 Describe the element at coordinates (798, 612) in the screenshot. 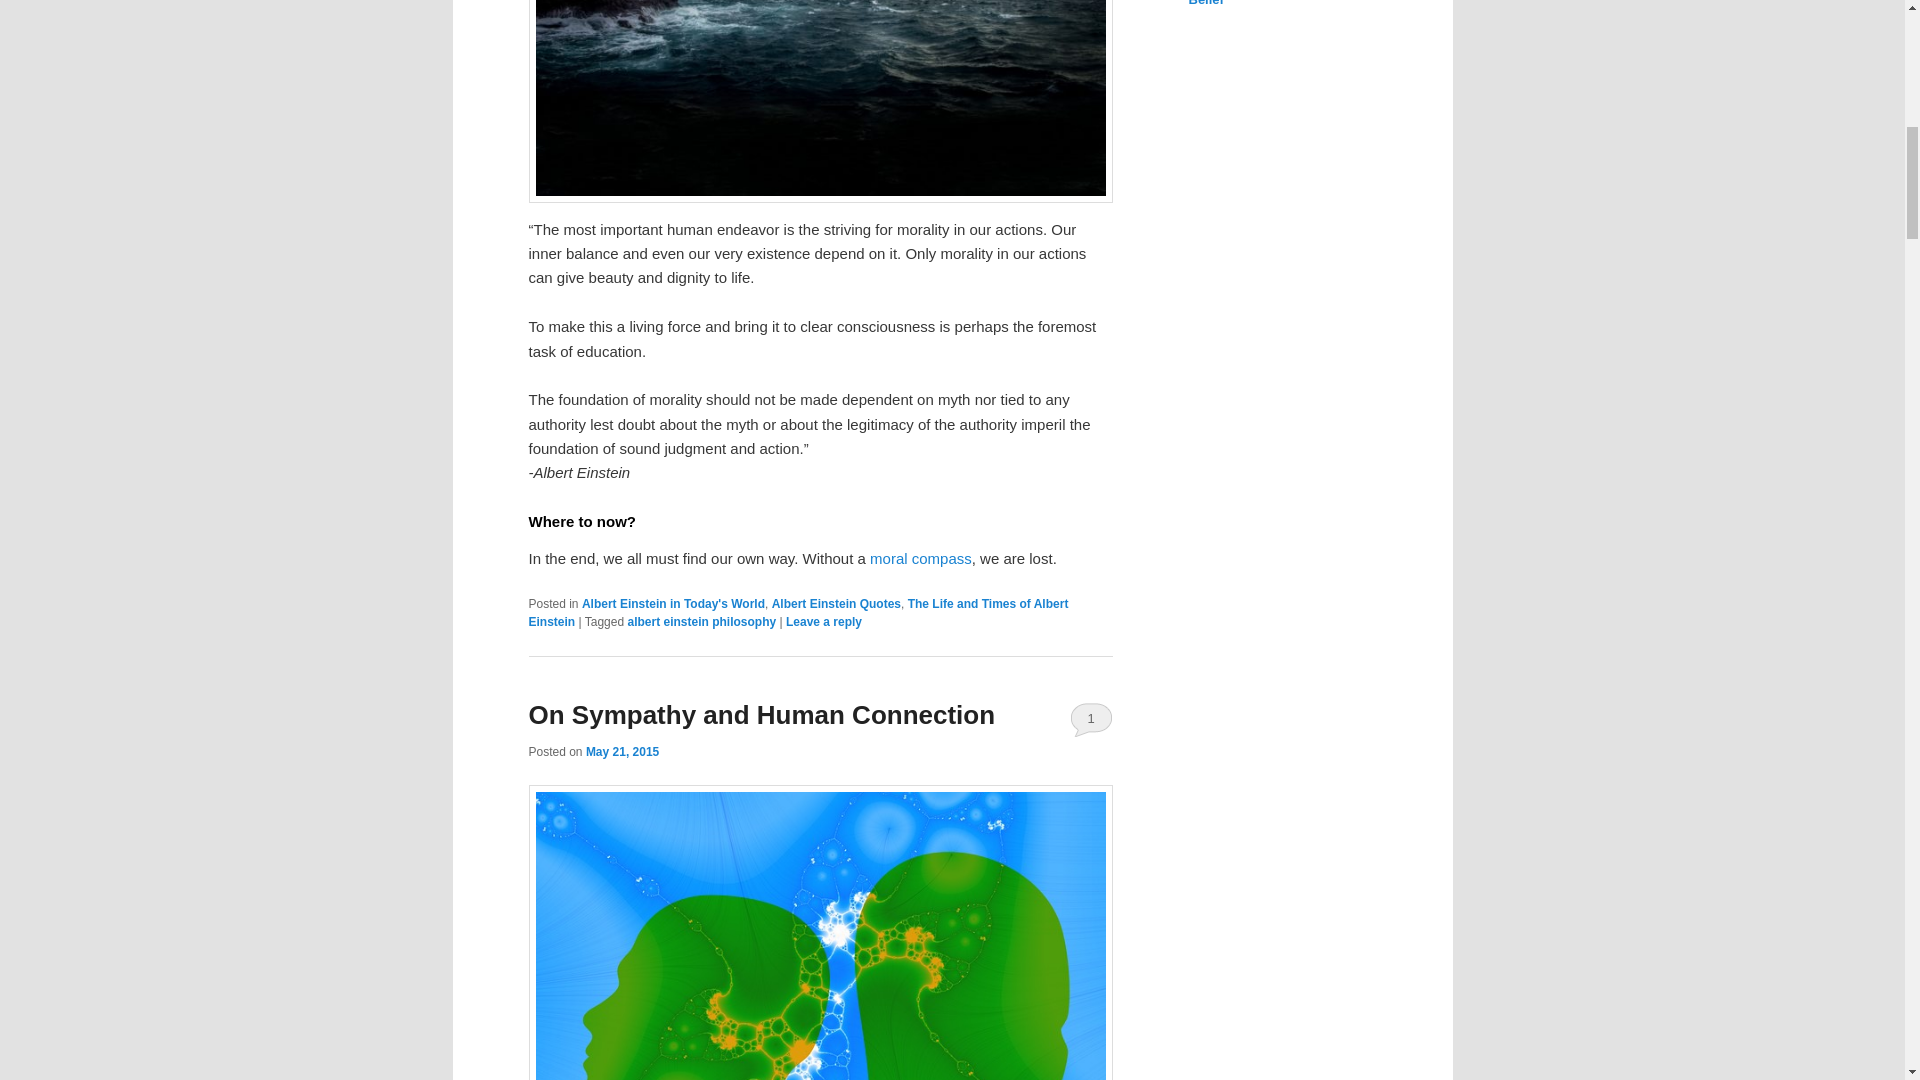

I see `The Life and Times of Albert Einstein` at that location.